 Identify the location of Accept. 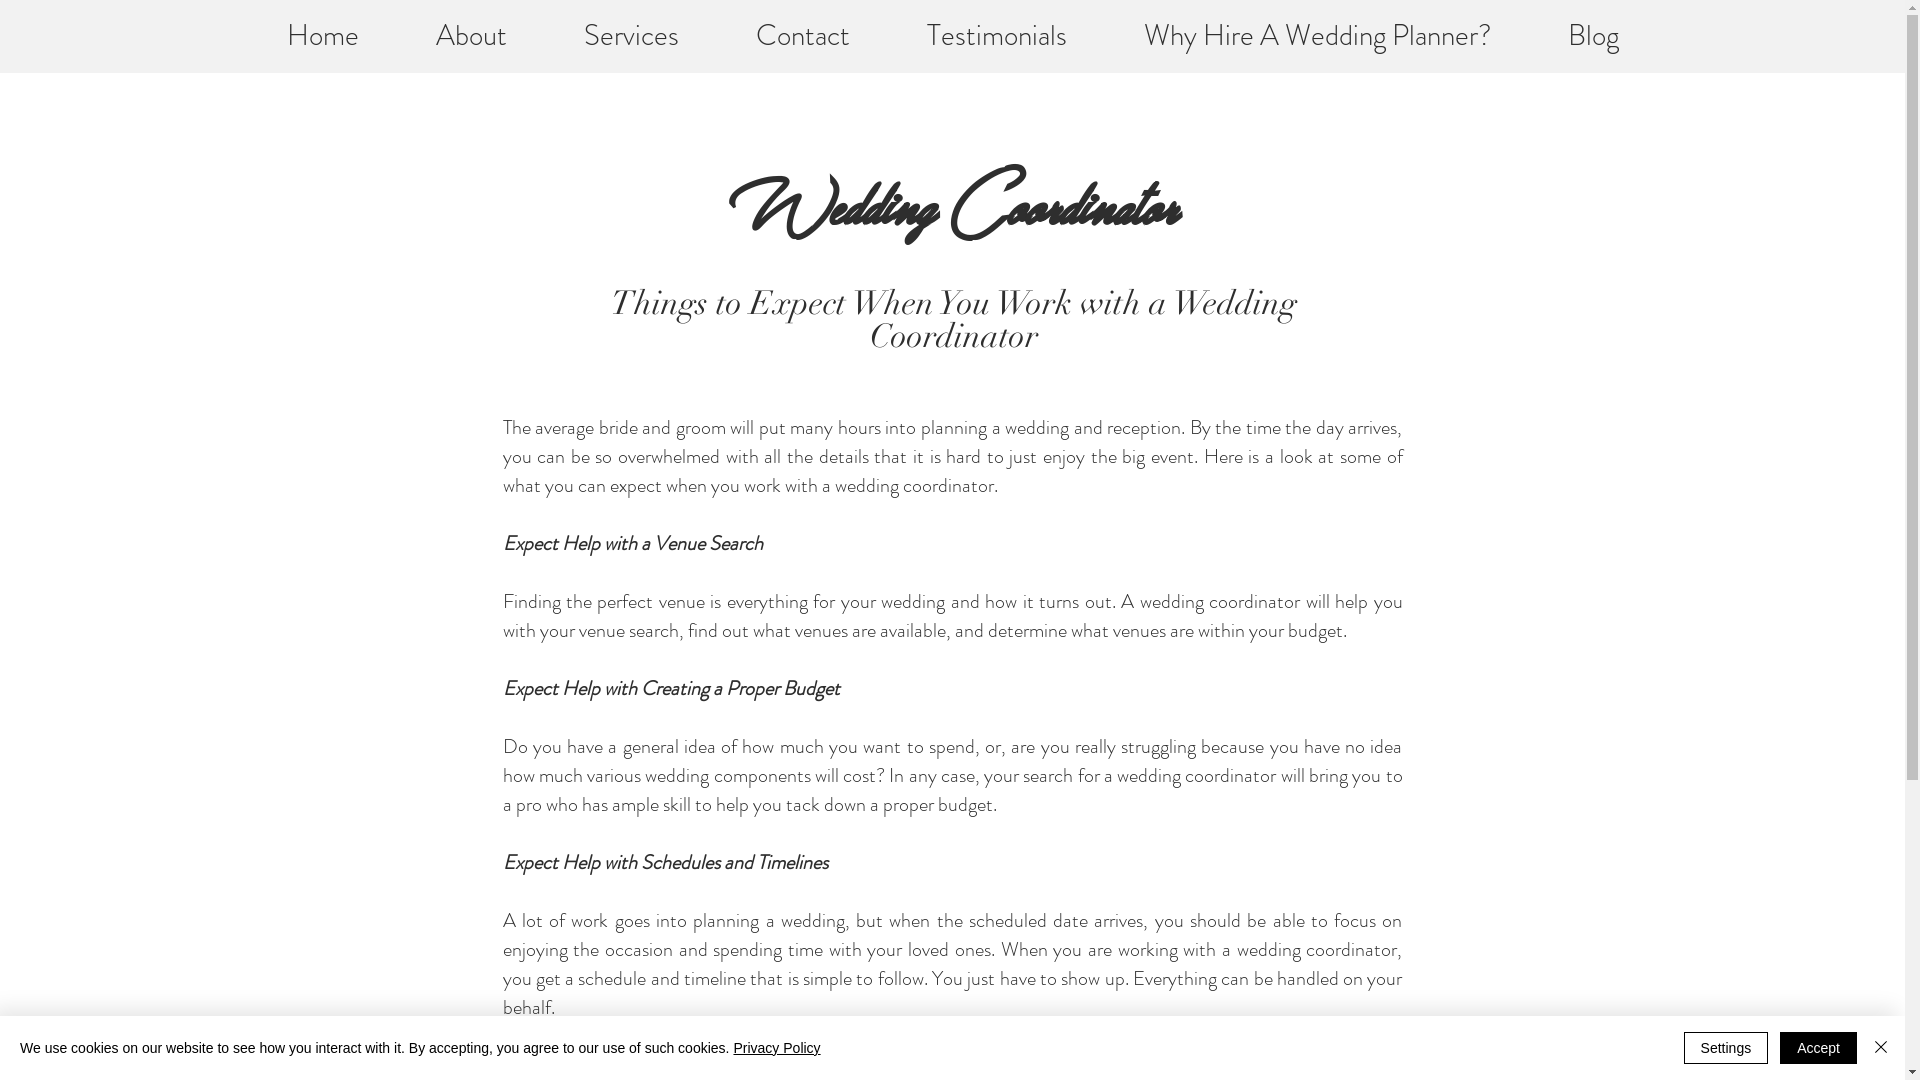
(1818, 1048).